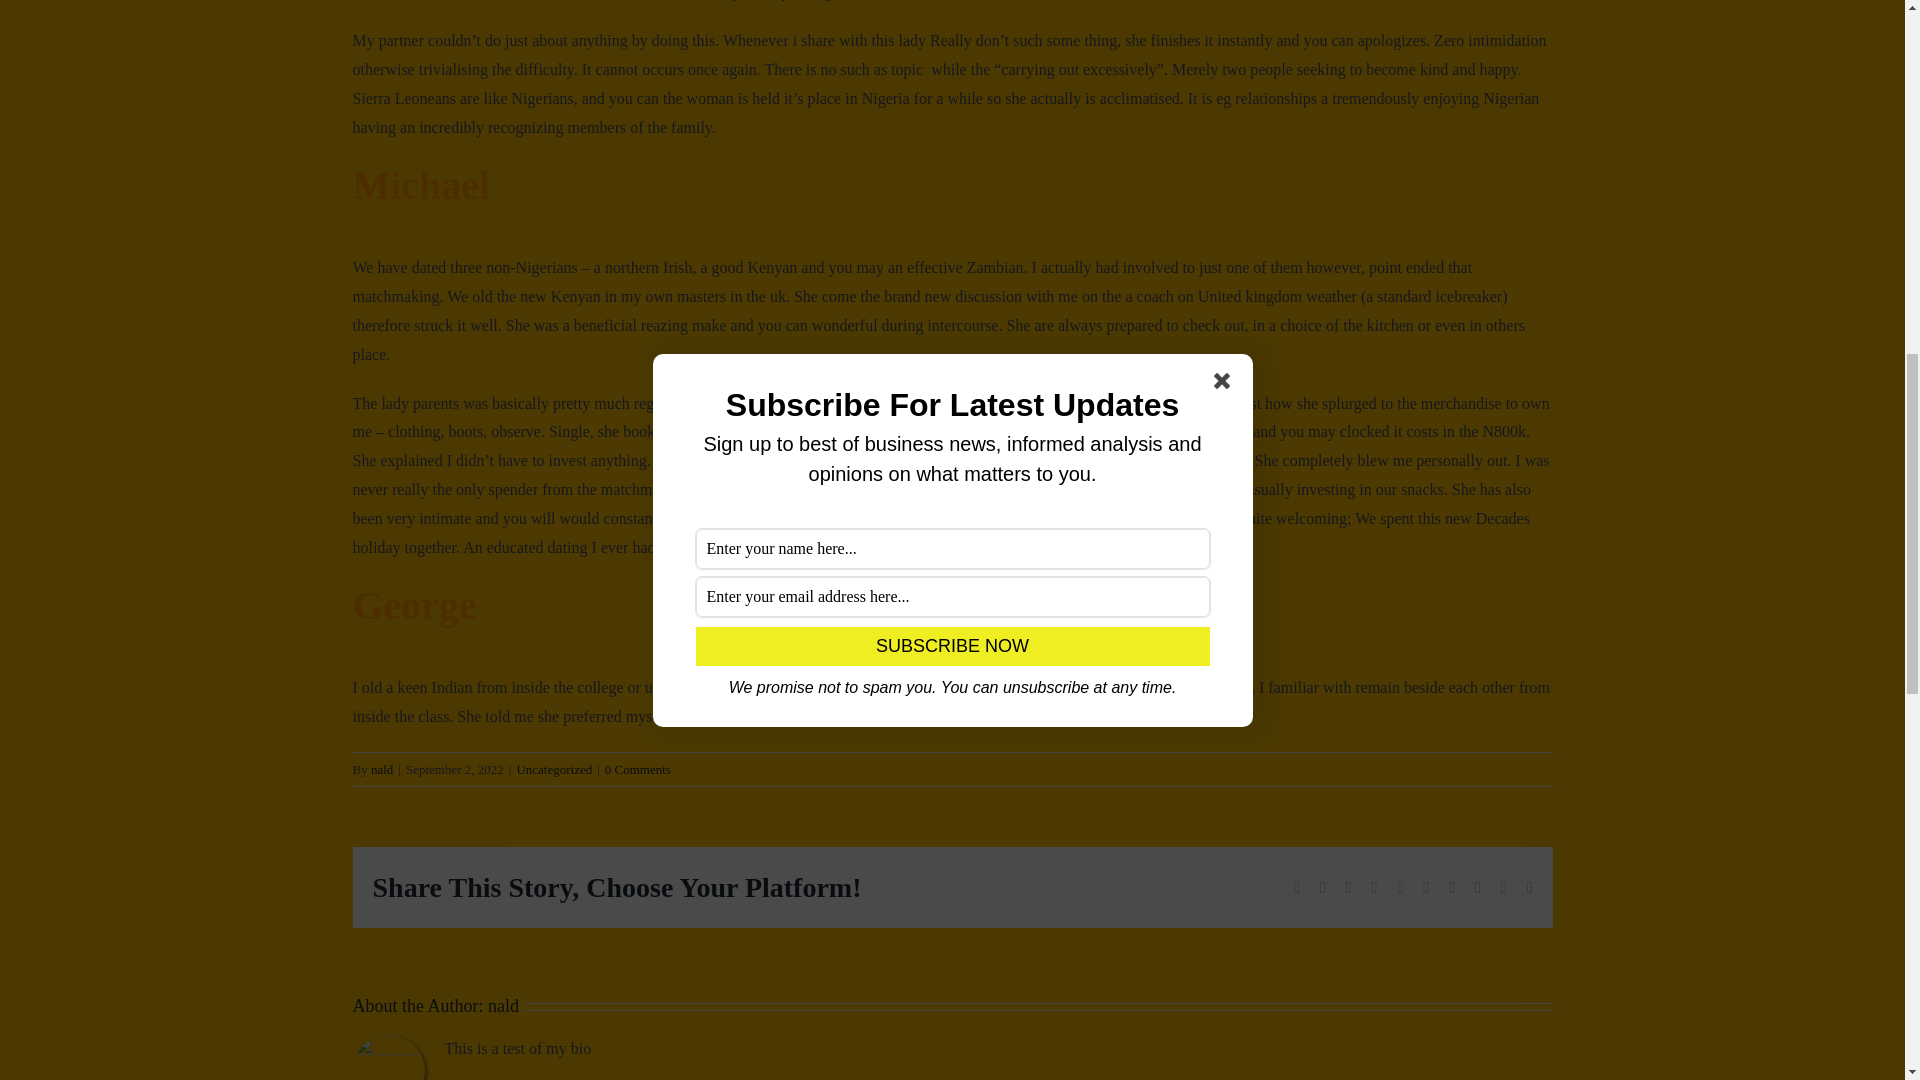 The image size is (1920, 1080). I want to click on Reddit, so click(1348, 888).